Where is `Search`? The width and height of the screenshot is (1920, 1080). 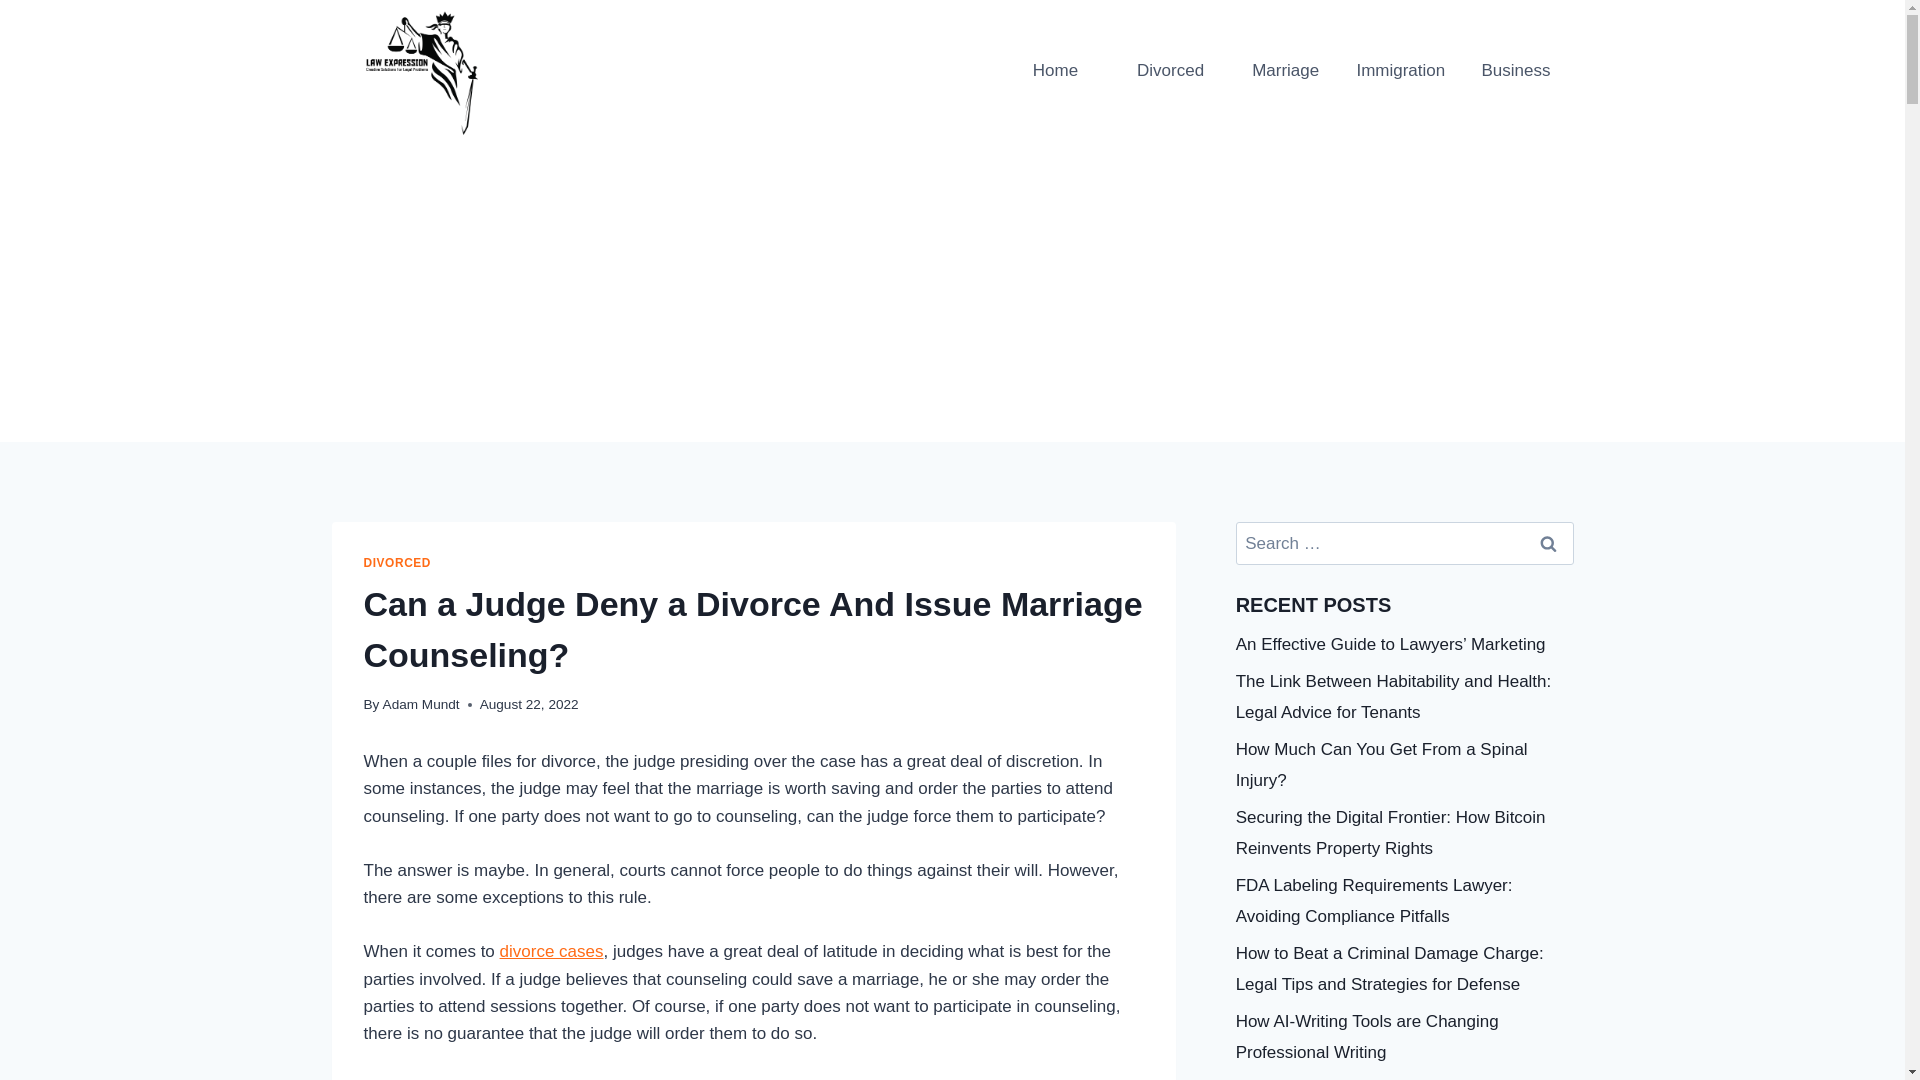 Search is located at coordinates (1549, 542).